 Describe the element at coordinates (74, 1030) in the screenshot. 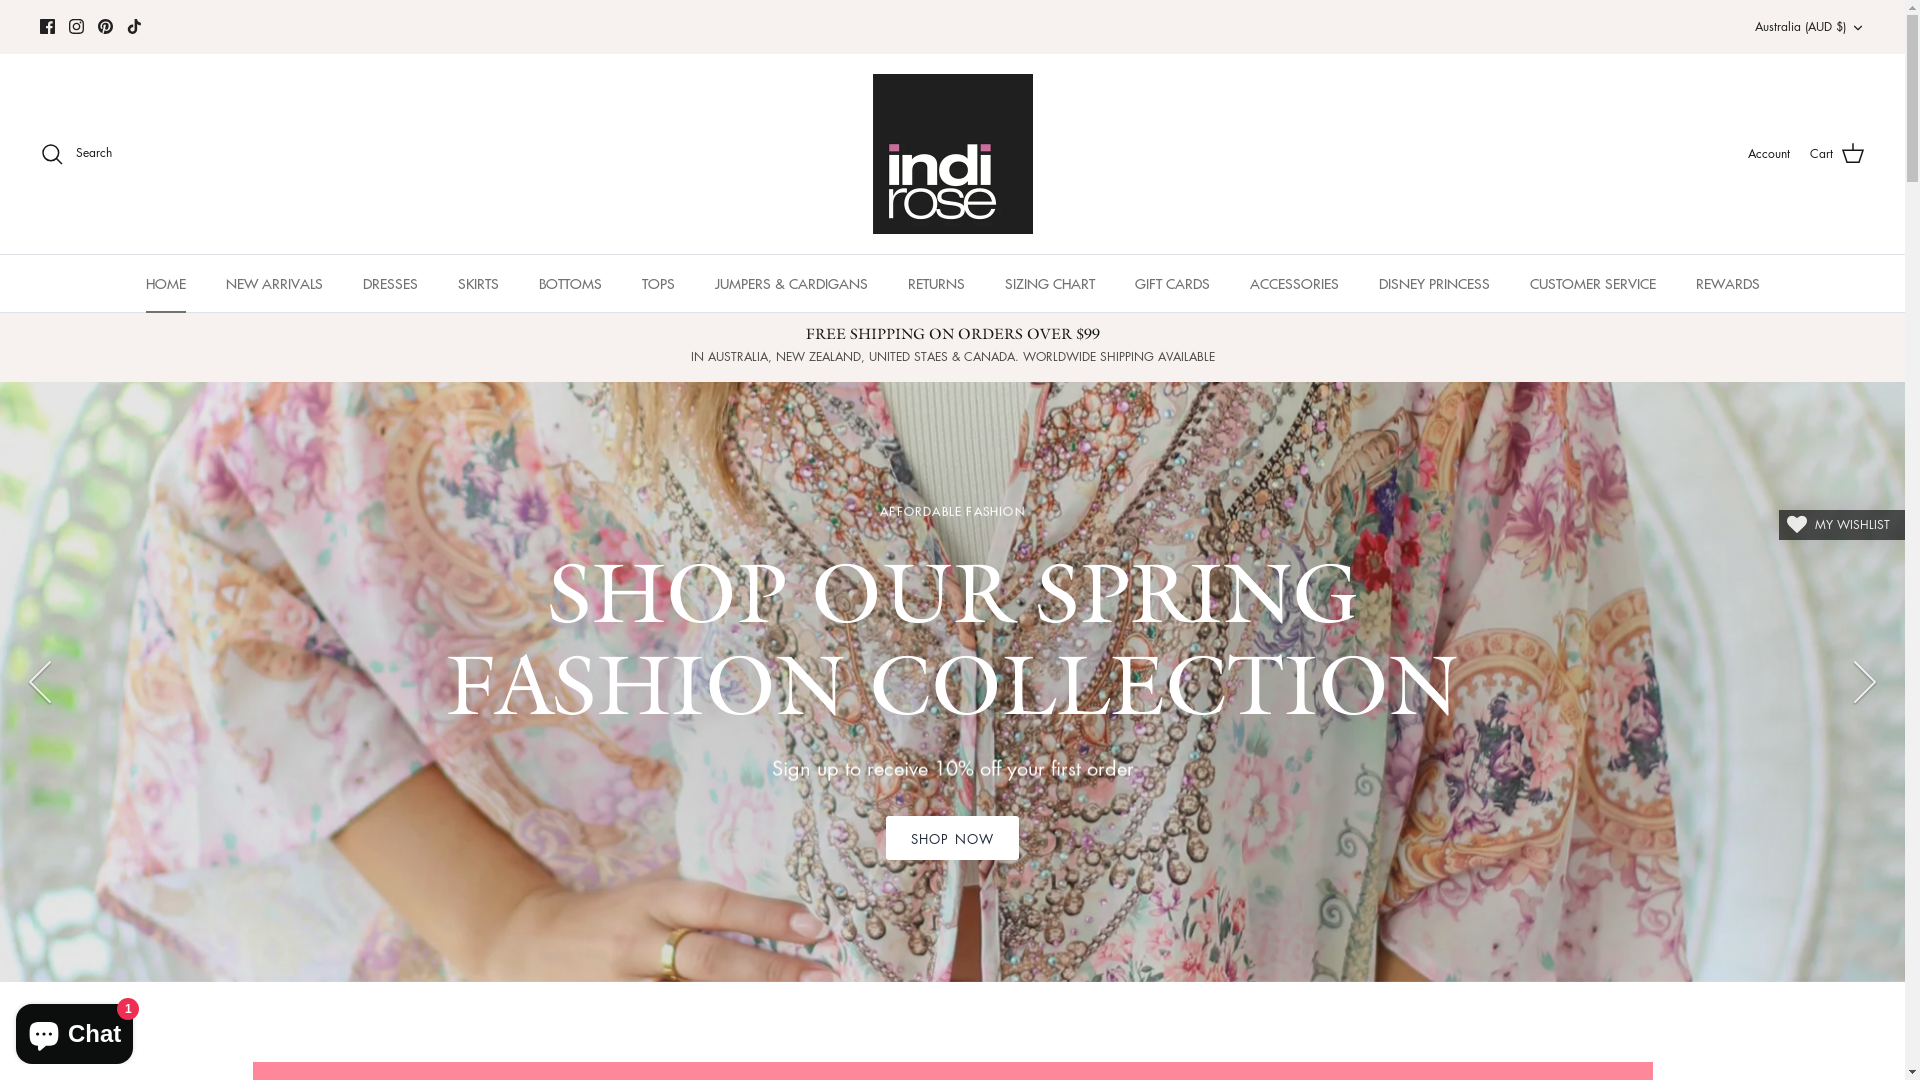

I see `Shopify online store chat` at that location.